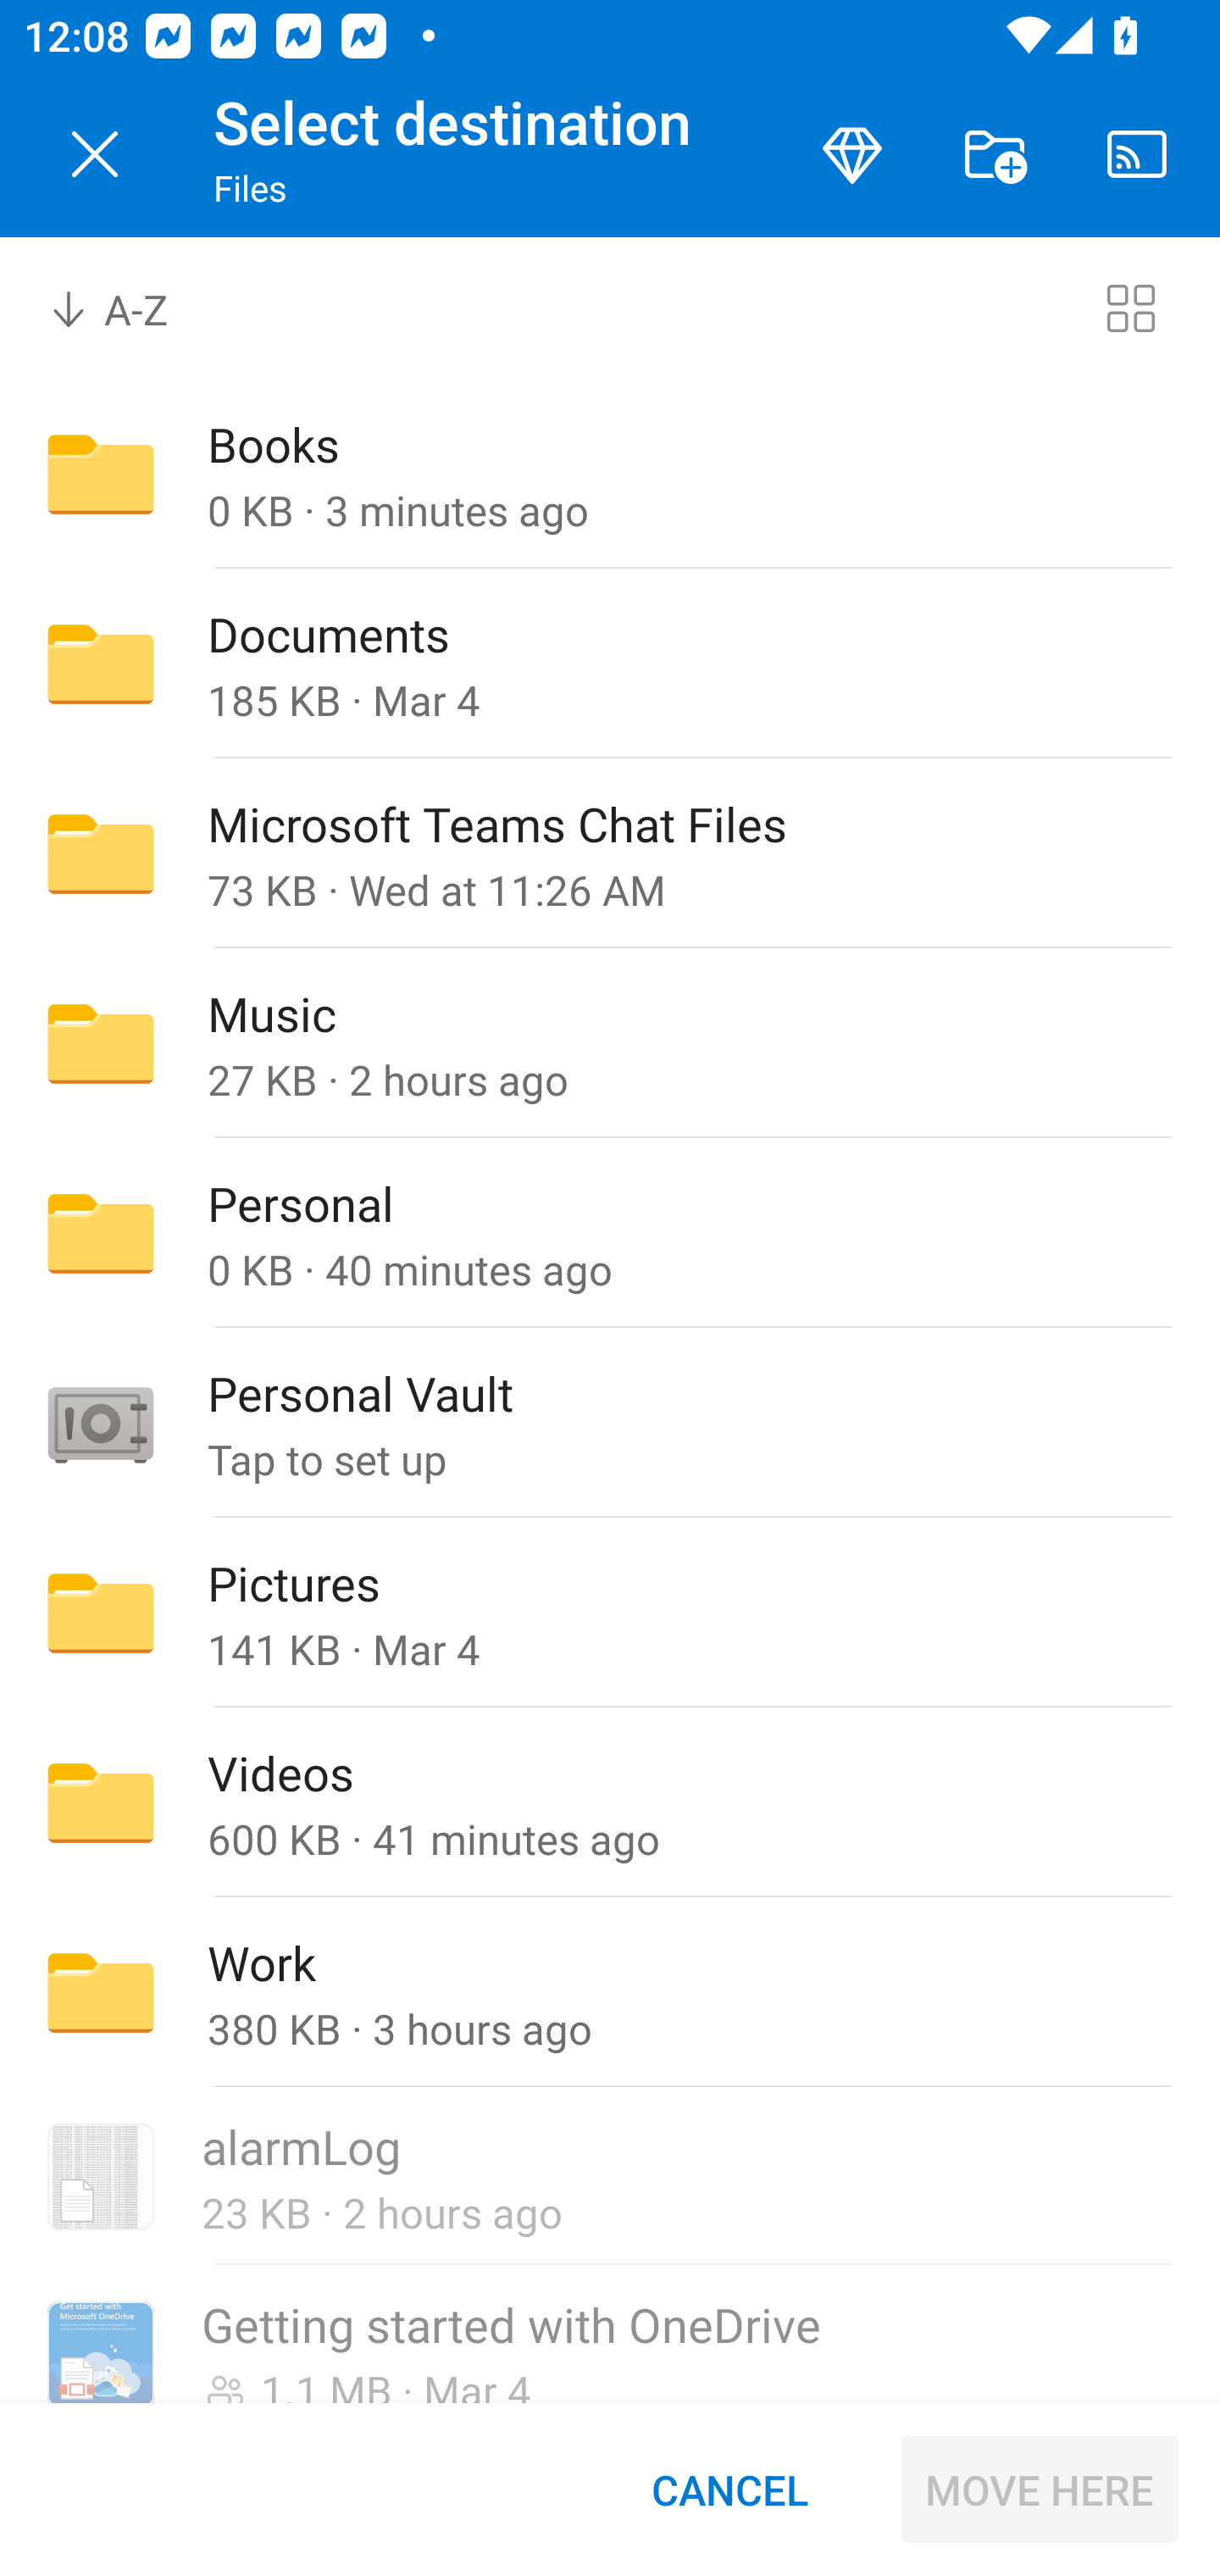 The width and height of the screenshot is (1220, 2576). Describe the element at coordinates (610, 1612) in the screenshot. I see `Folder Pictures 141 KB · Mar 4` at that location.